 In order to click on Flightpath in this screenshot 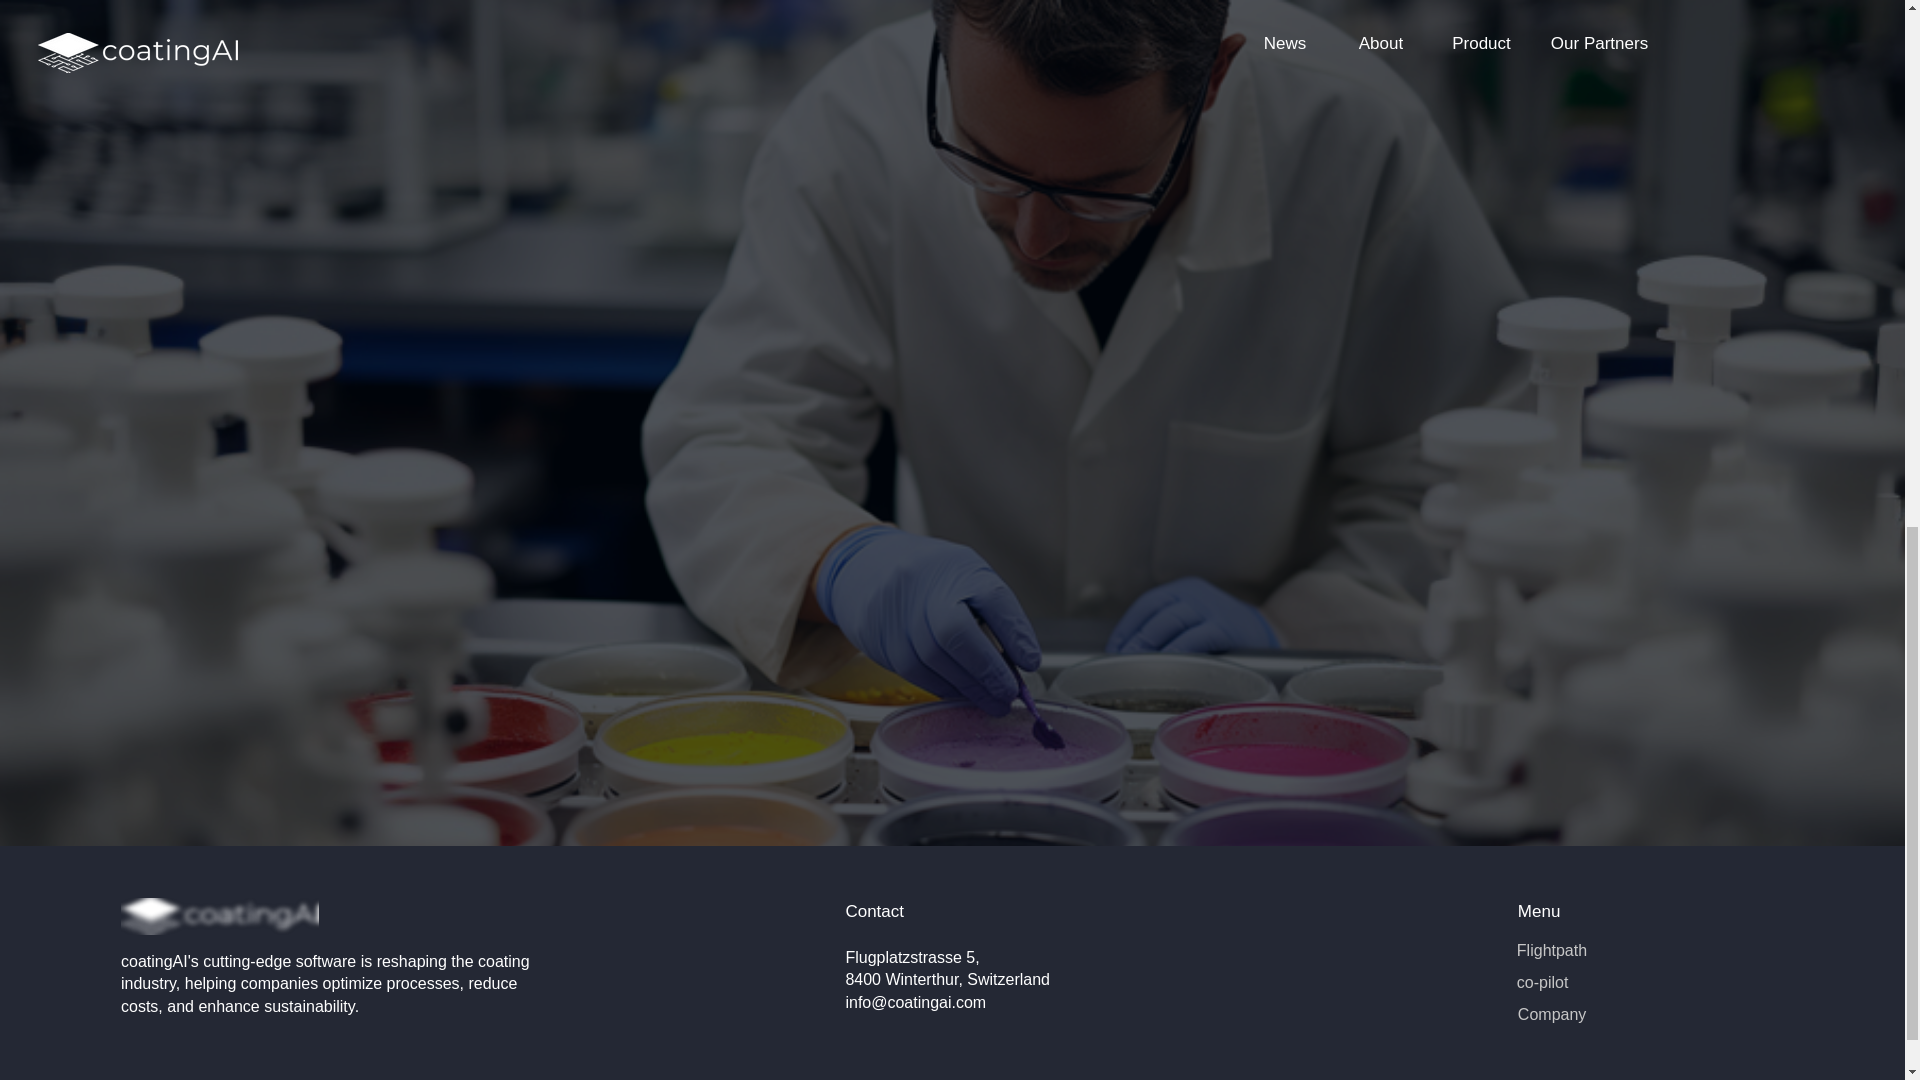, I will do `click(1552, 950)`.